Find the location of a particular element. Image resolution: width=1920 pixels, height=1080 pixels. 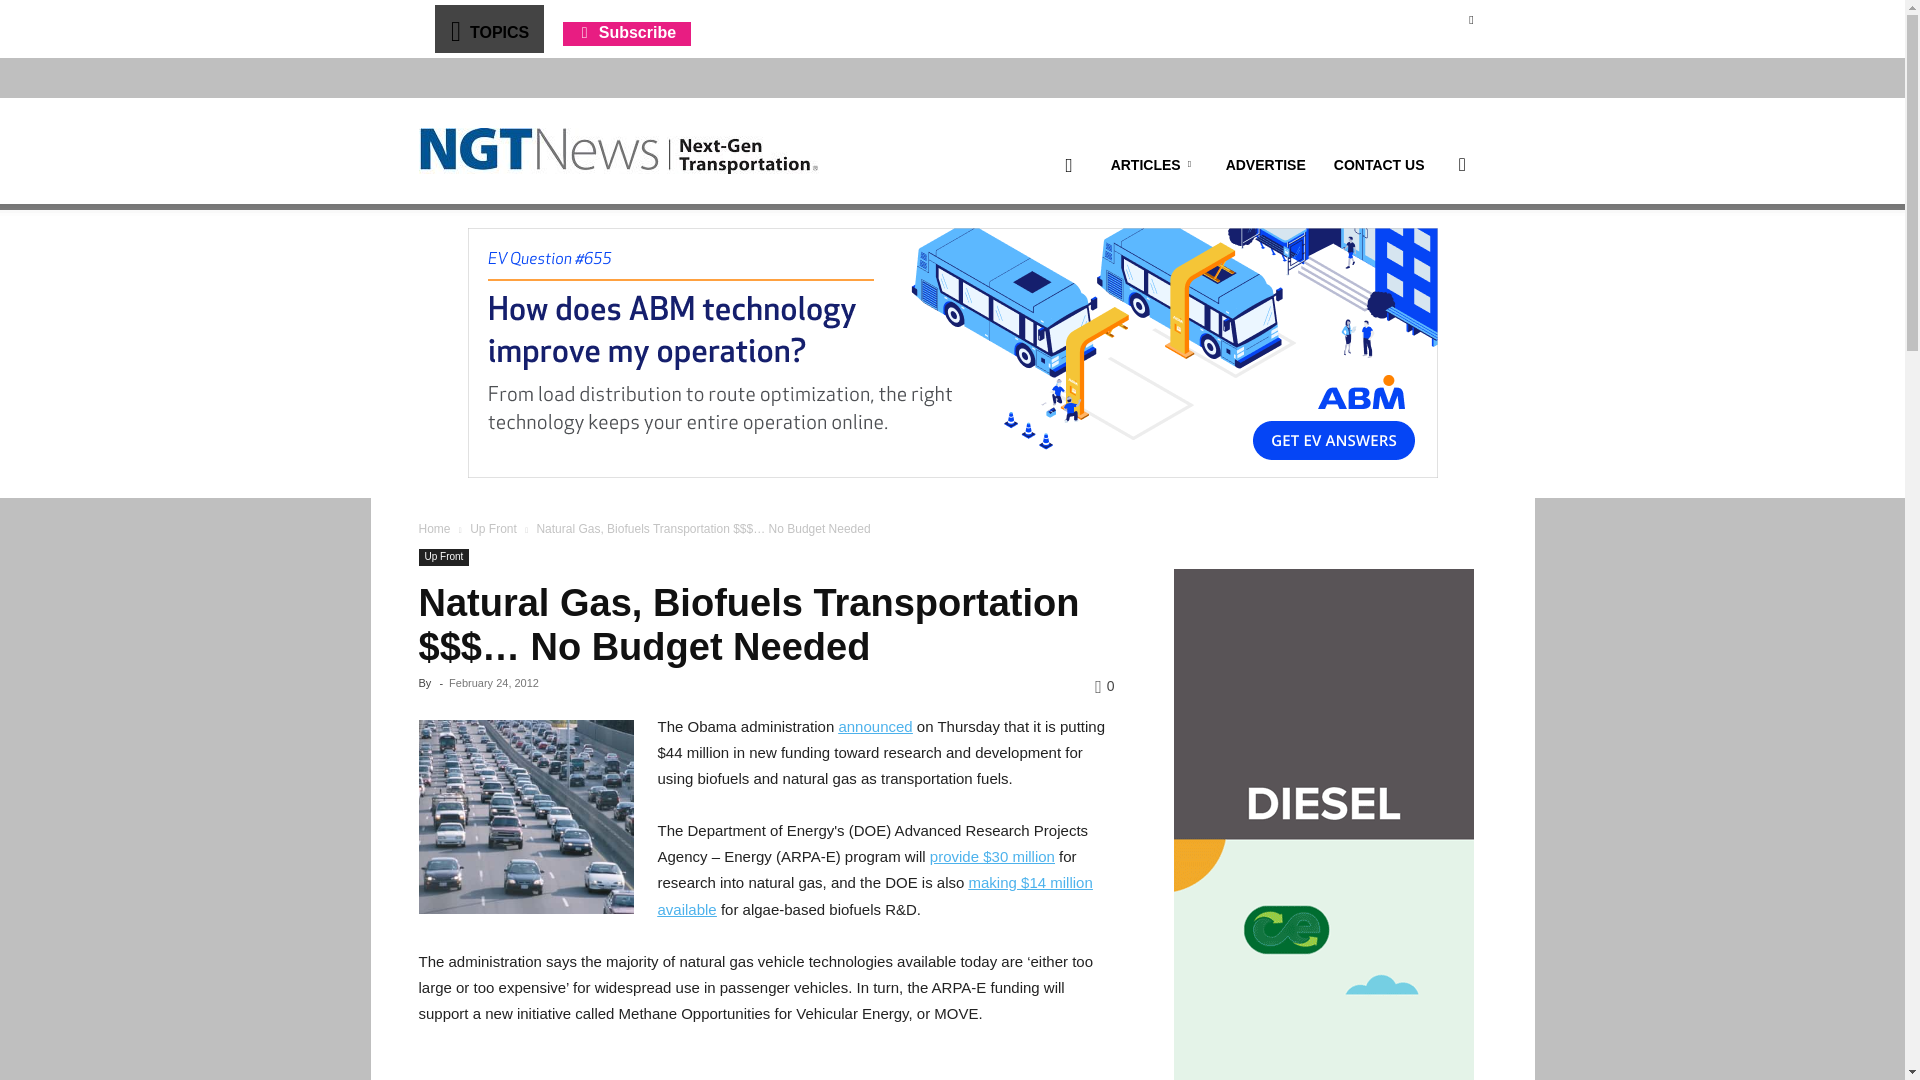

NGT News is located at coordinates (618, 150).